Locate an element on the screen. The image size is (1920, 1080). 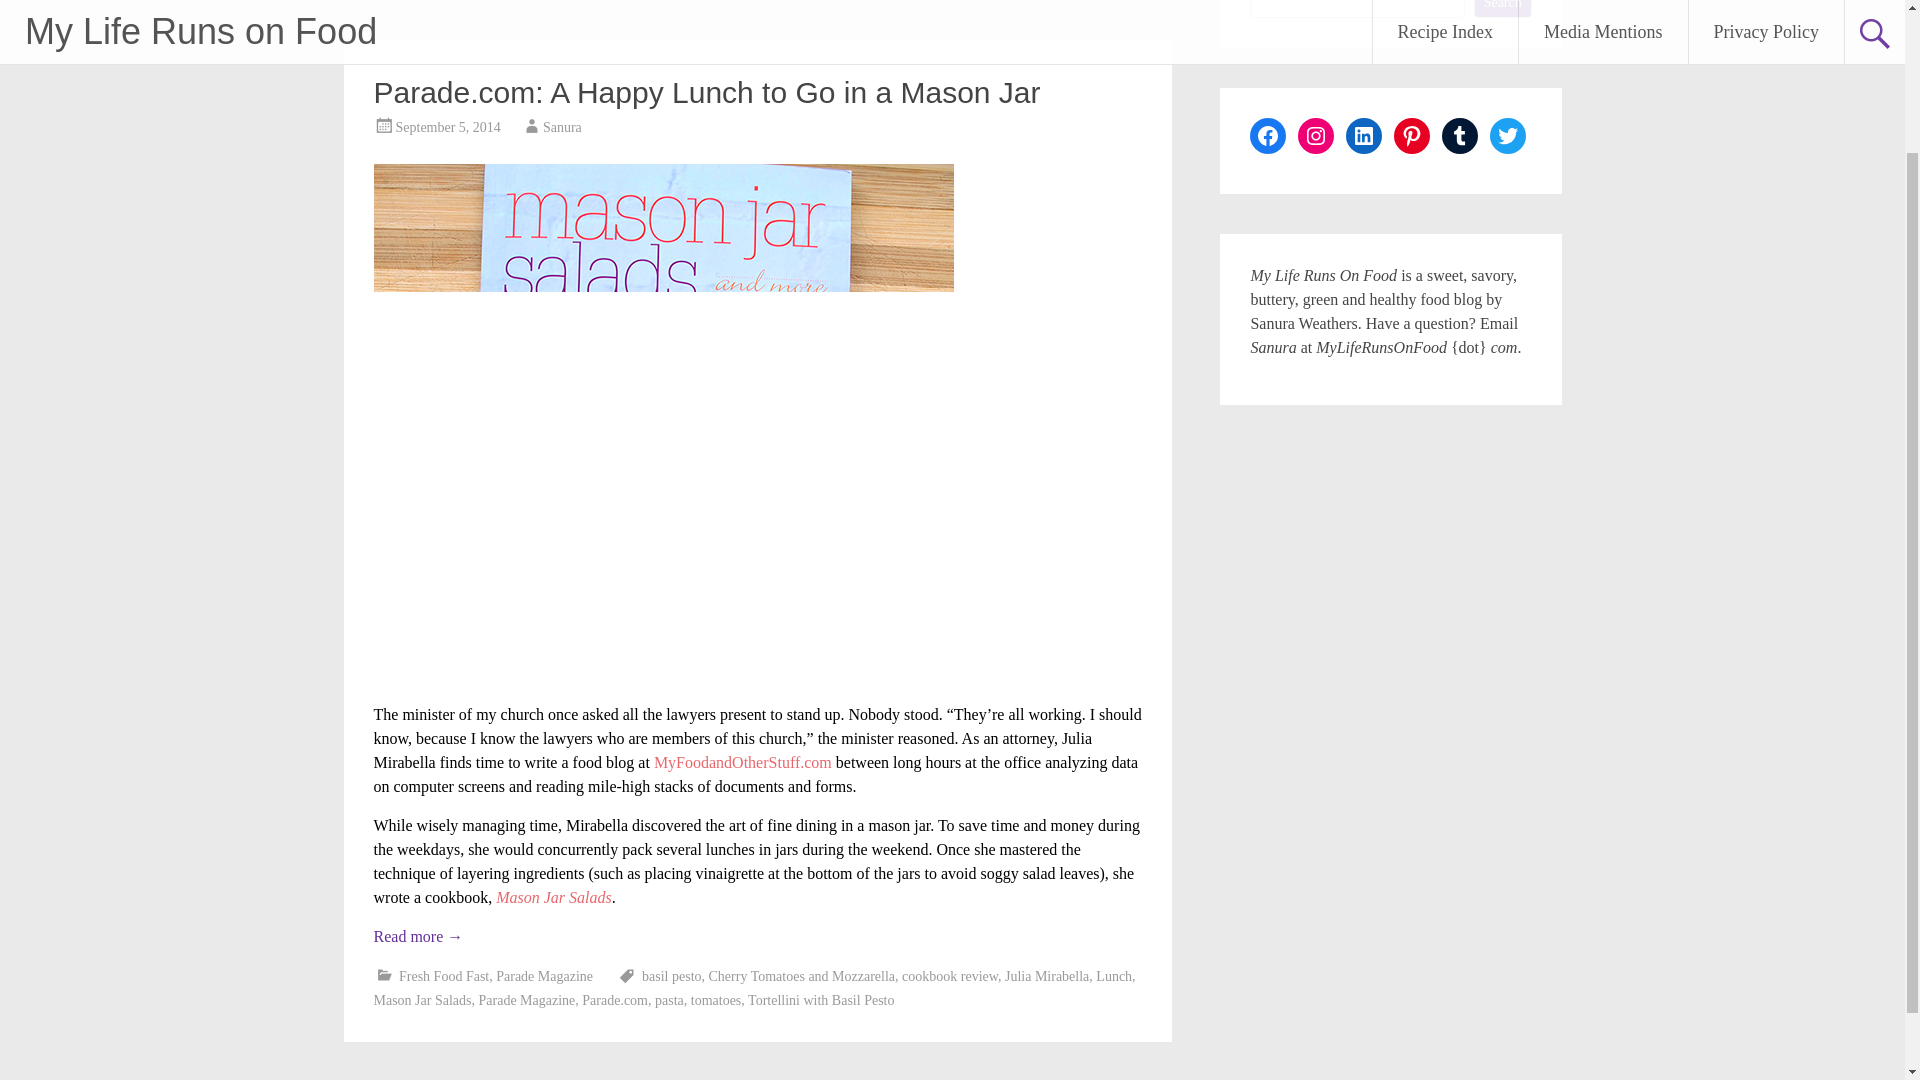
cookbook review is located at coordinates (950, 976).